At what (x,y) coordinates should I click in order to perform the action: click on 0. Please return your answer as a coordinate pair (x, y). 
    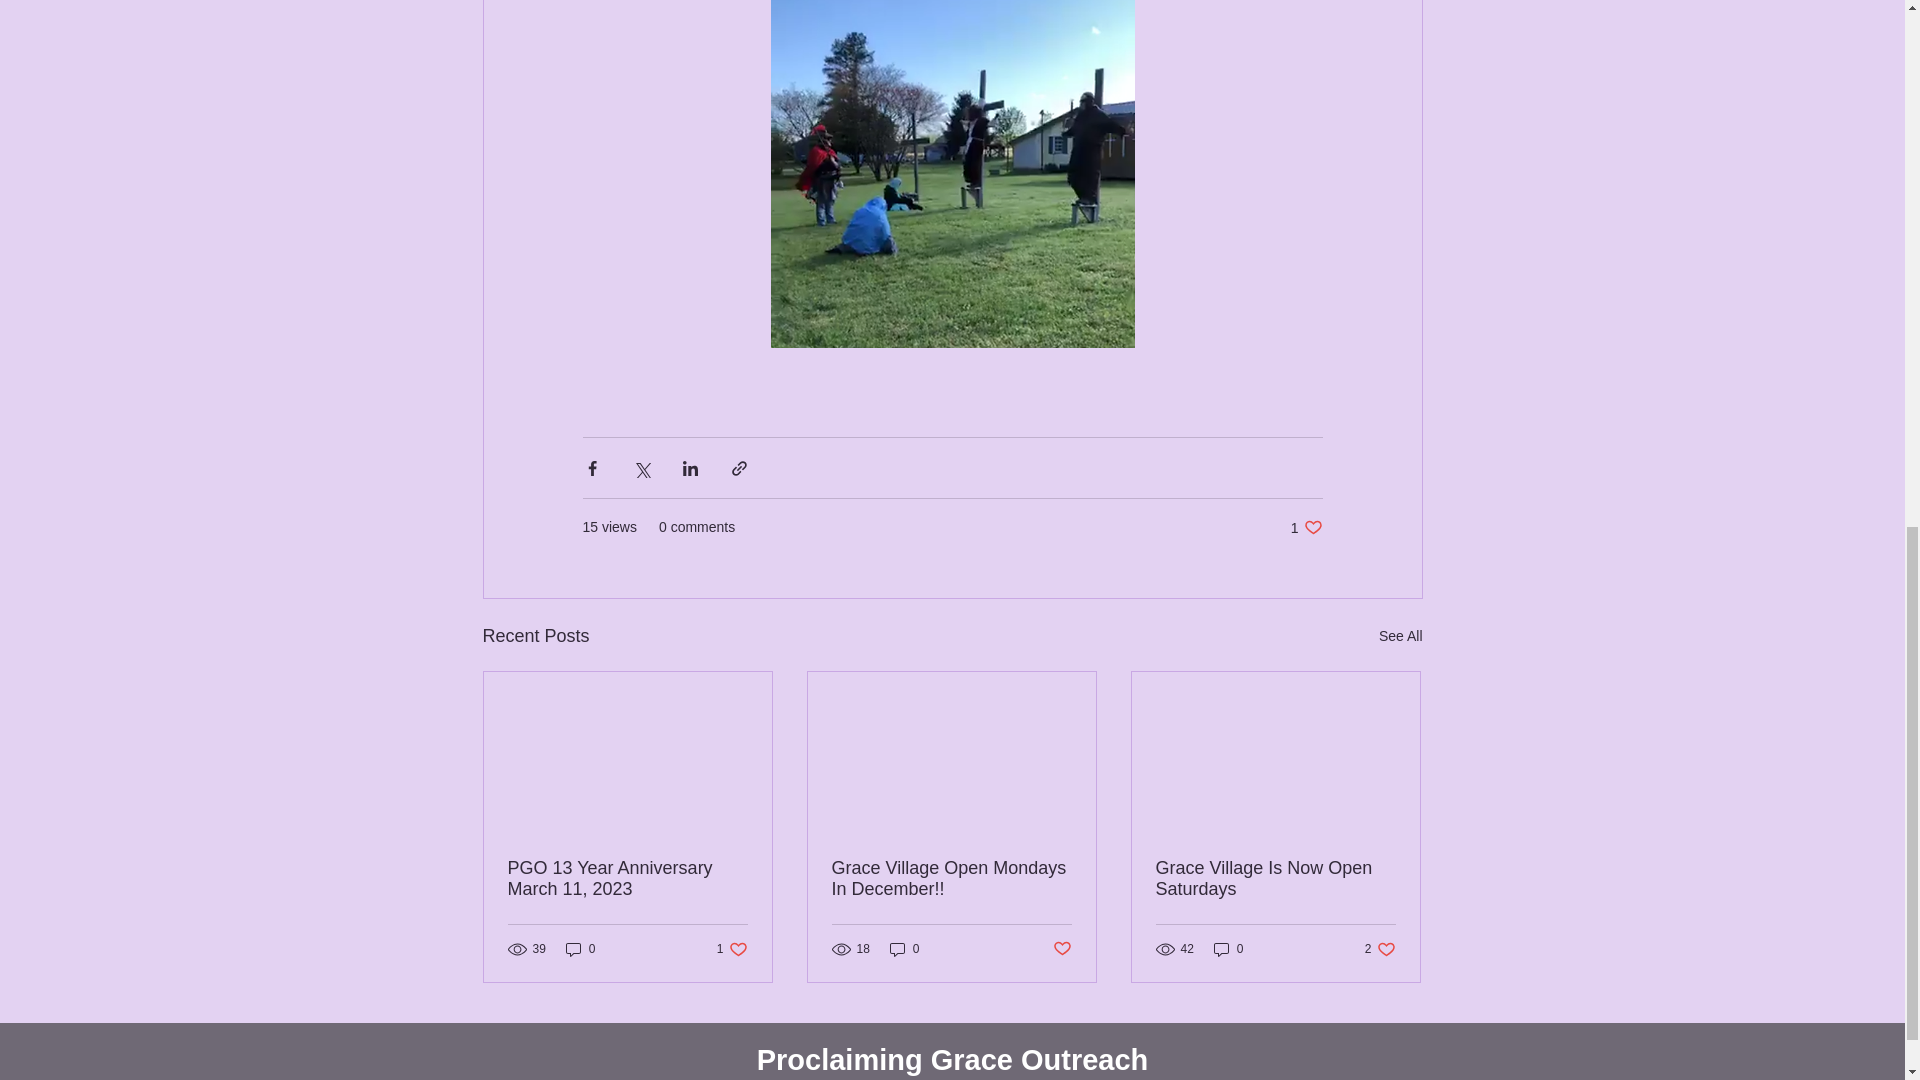
    Looking at the image, I should click on (1306, 527).